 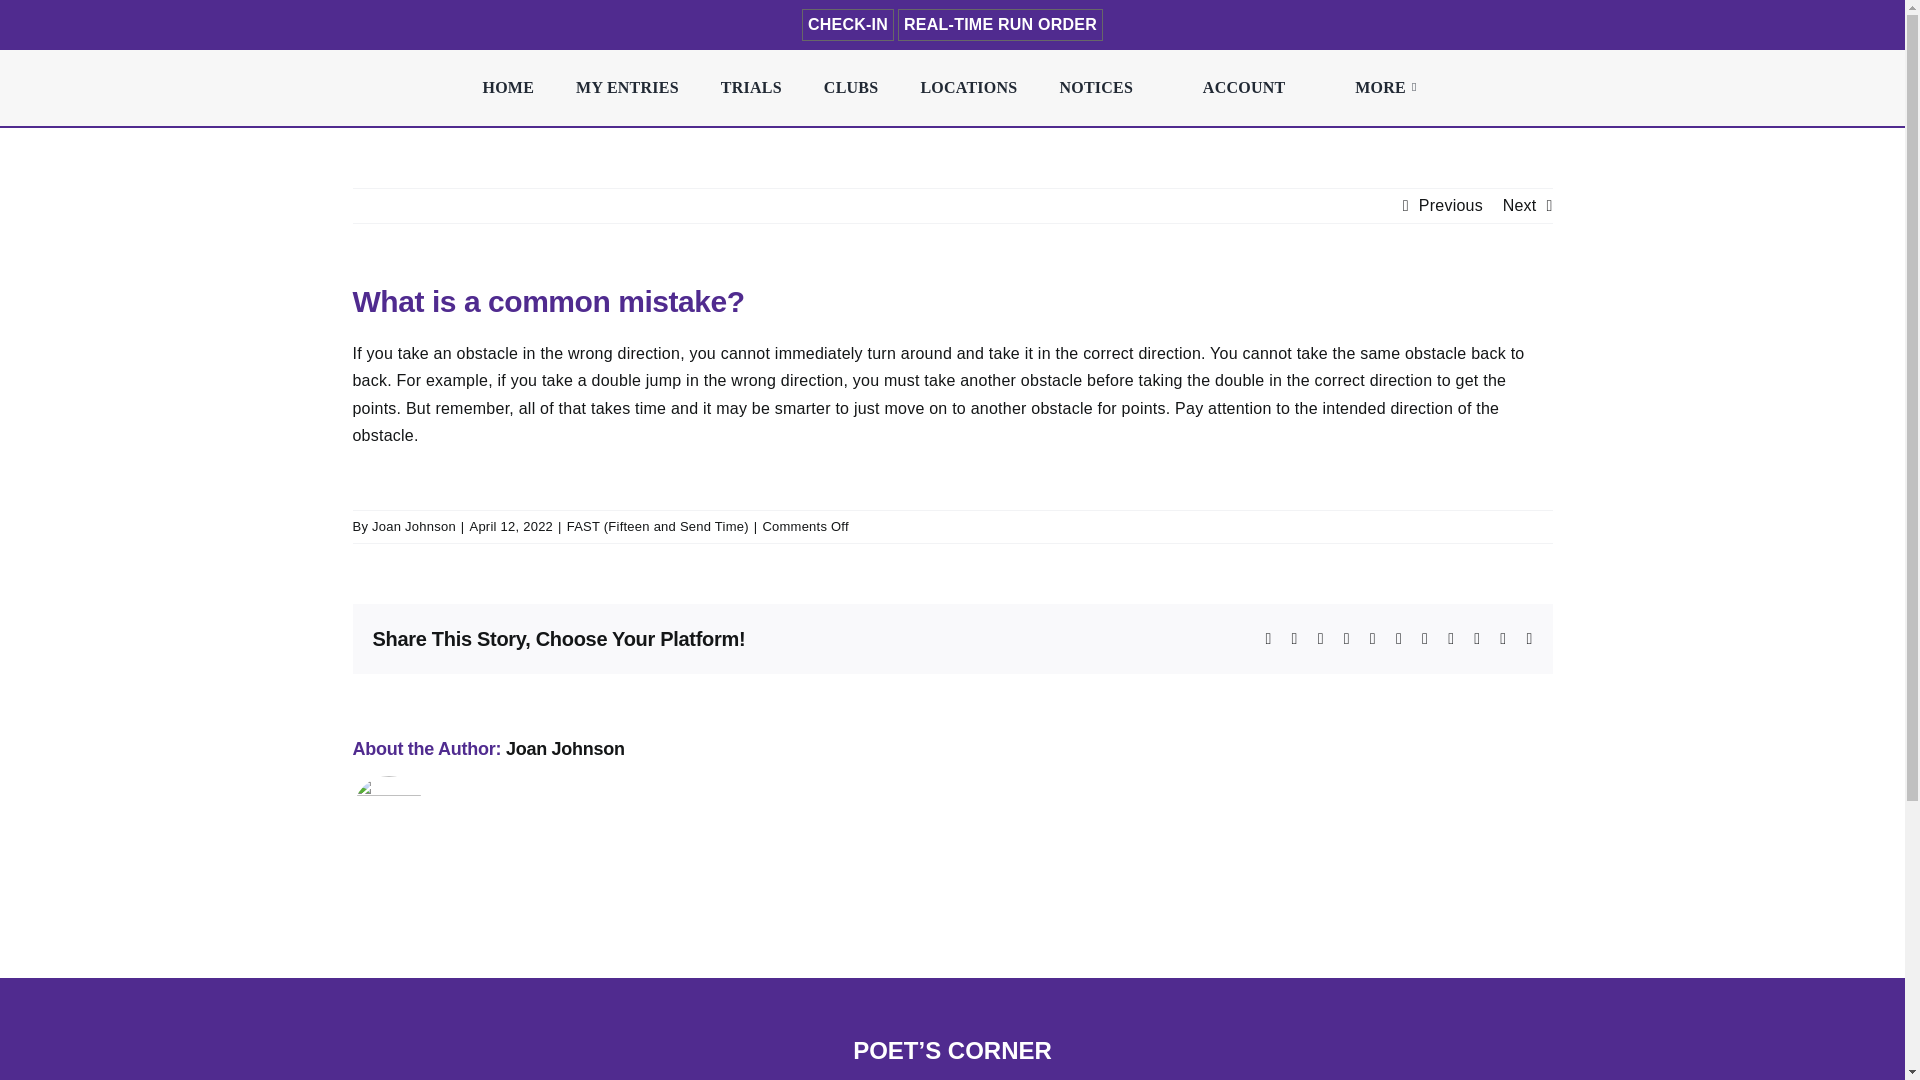 What do you see at coordinates (414, 526) in the screenshot?
I see `Joan Johnson` at bounding box center [414, 526].